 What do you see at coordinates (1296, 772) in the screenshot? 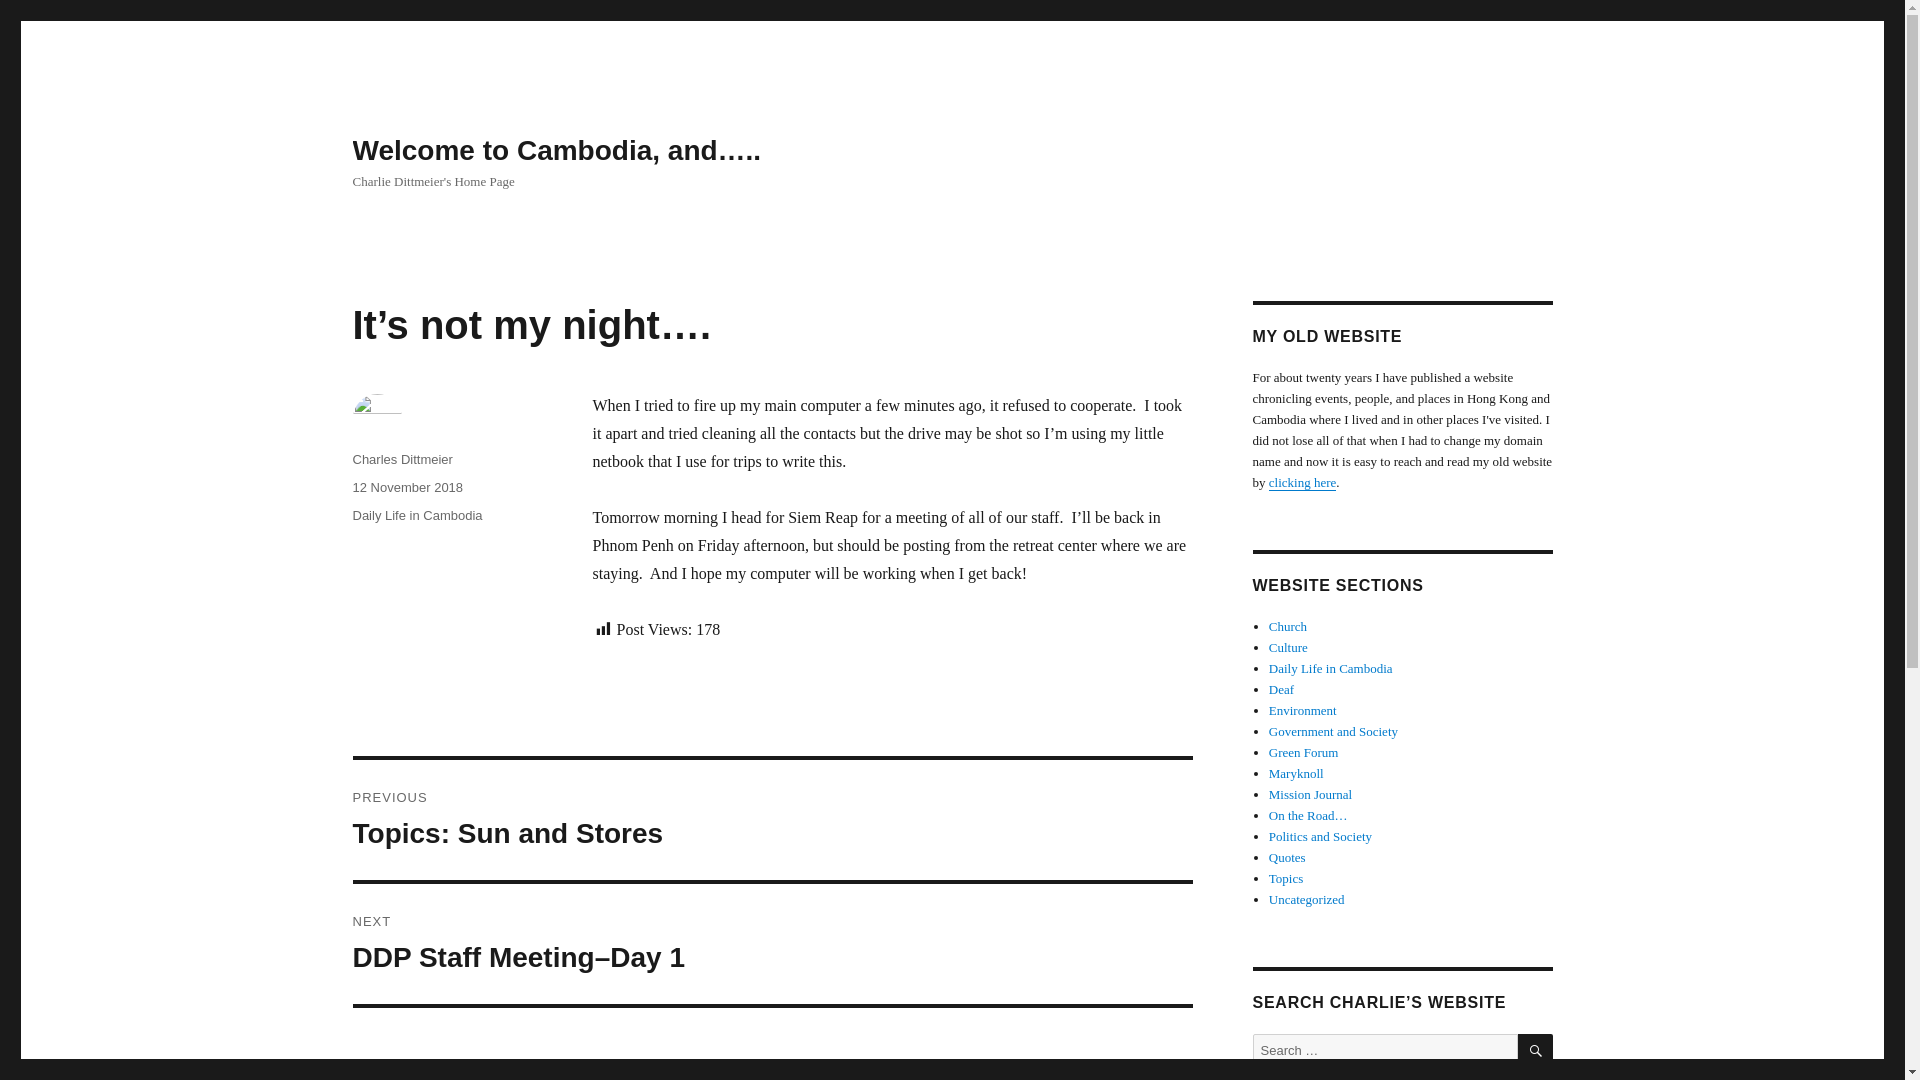
I see `Maryknoll` at bounding box center [1296, 772].